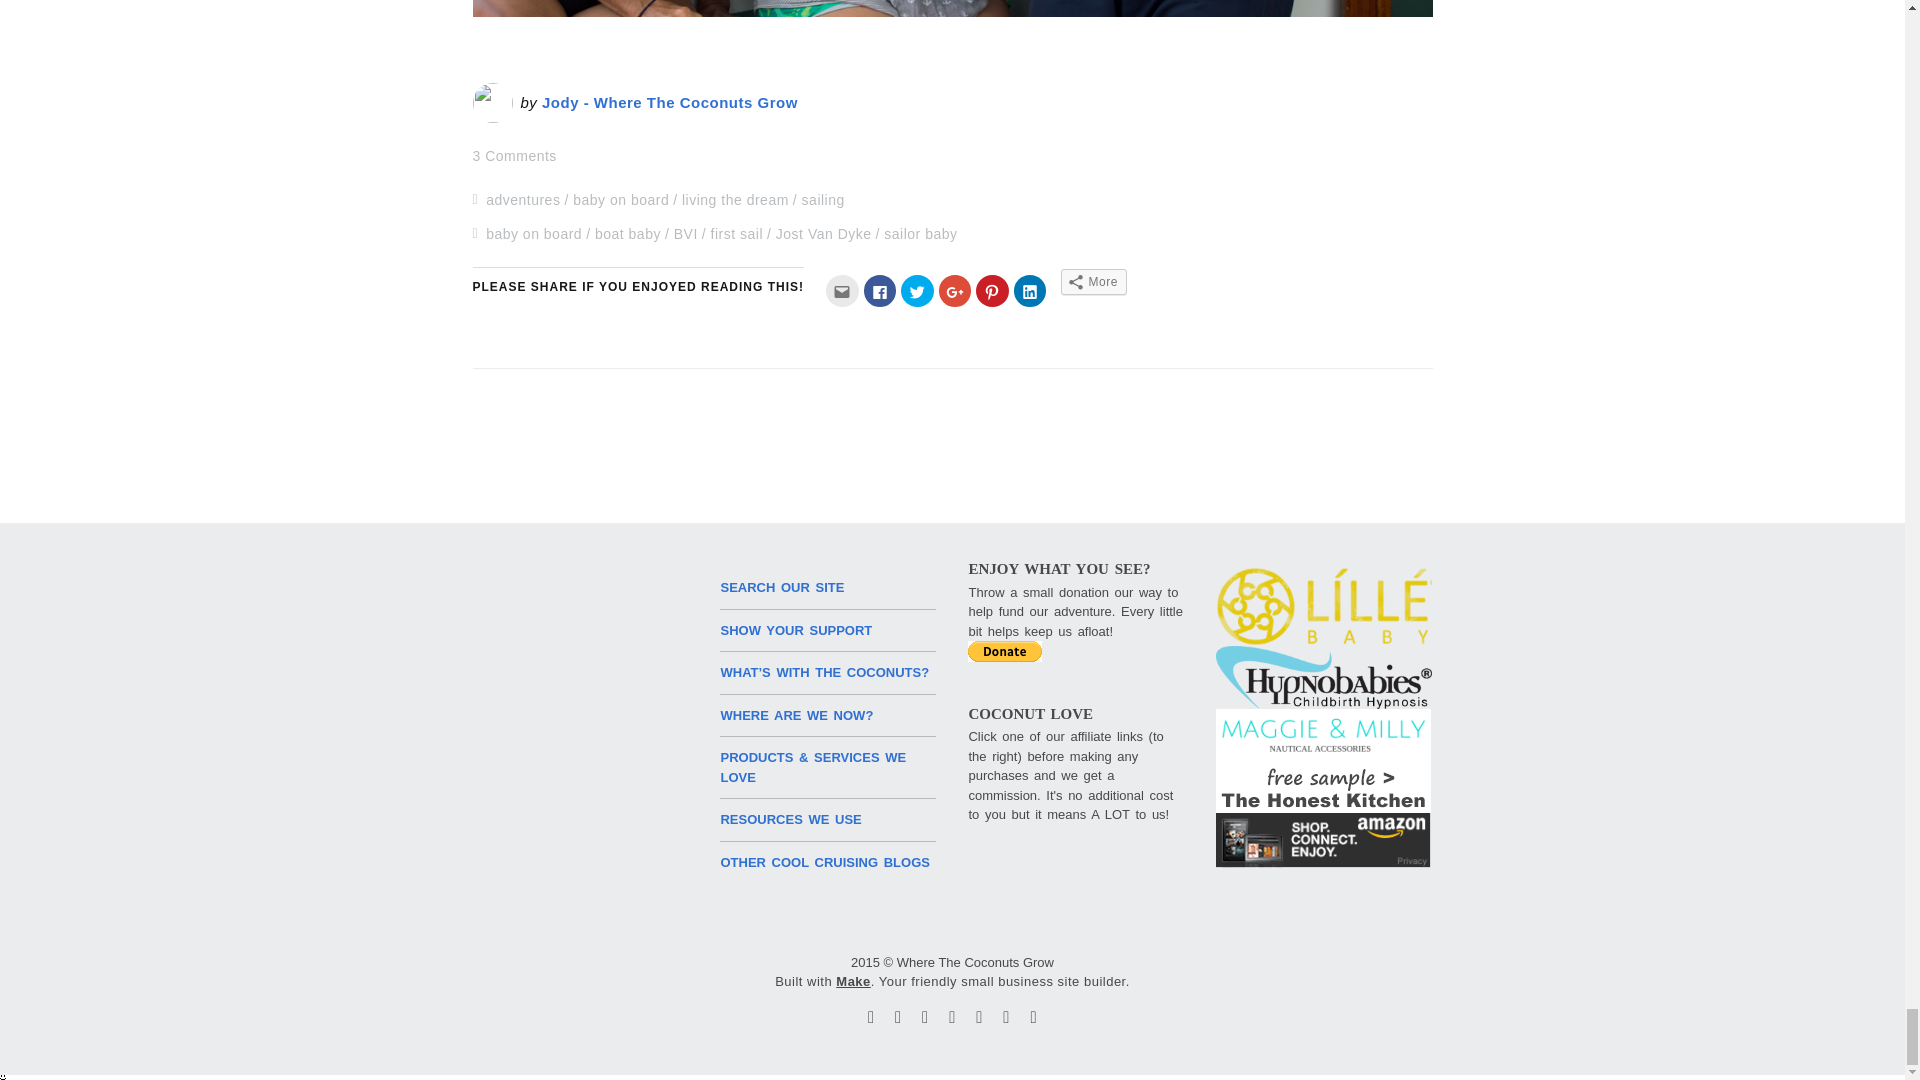 The height and width of the screenshot is (1080, 1920). I want to click on Maggie and Milly nautical accessories, so click(1322, 734).